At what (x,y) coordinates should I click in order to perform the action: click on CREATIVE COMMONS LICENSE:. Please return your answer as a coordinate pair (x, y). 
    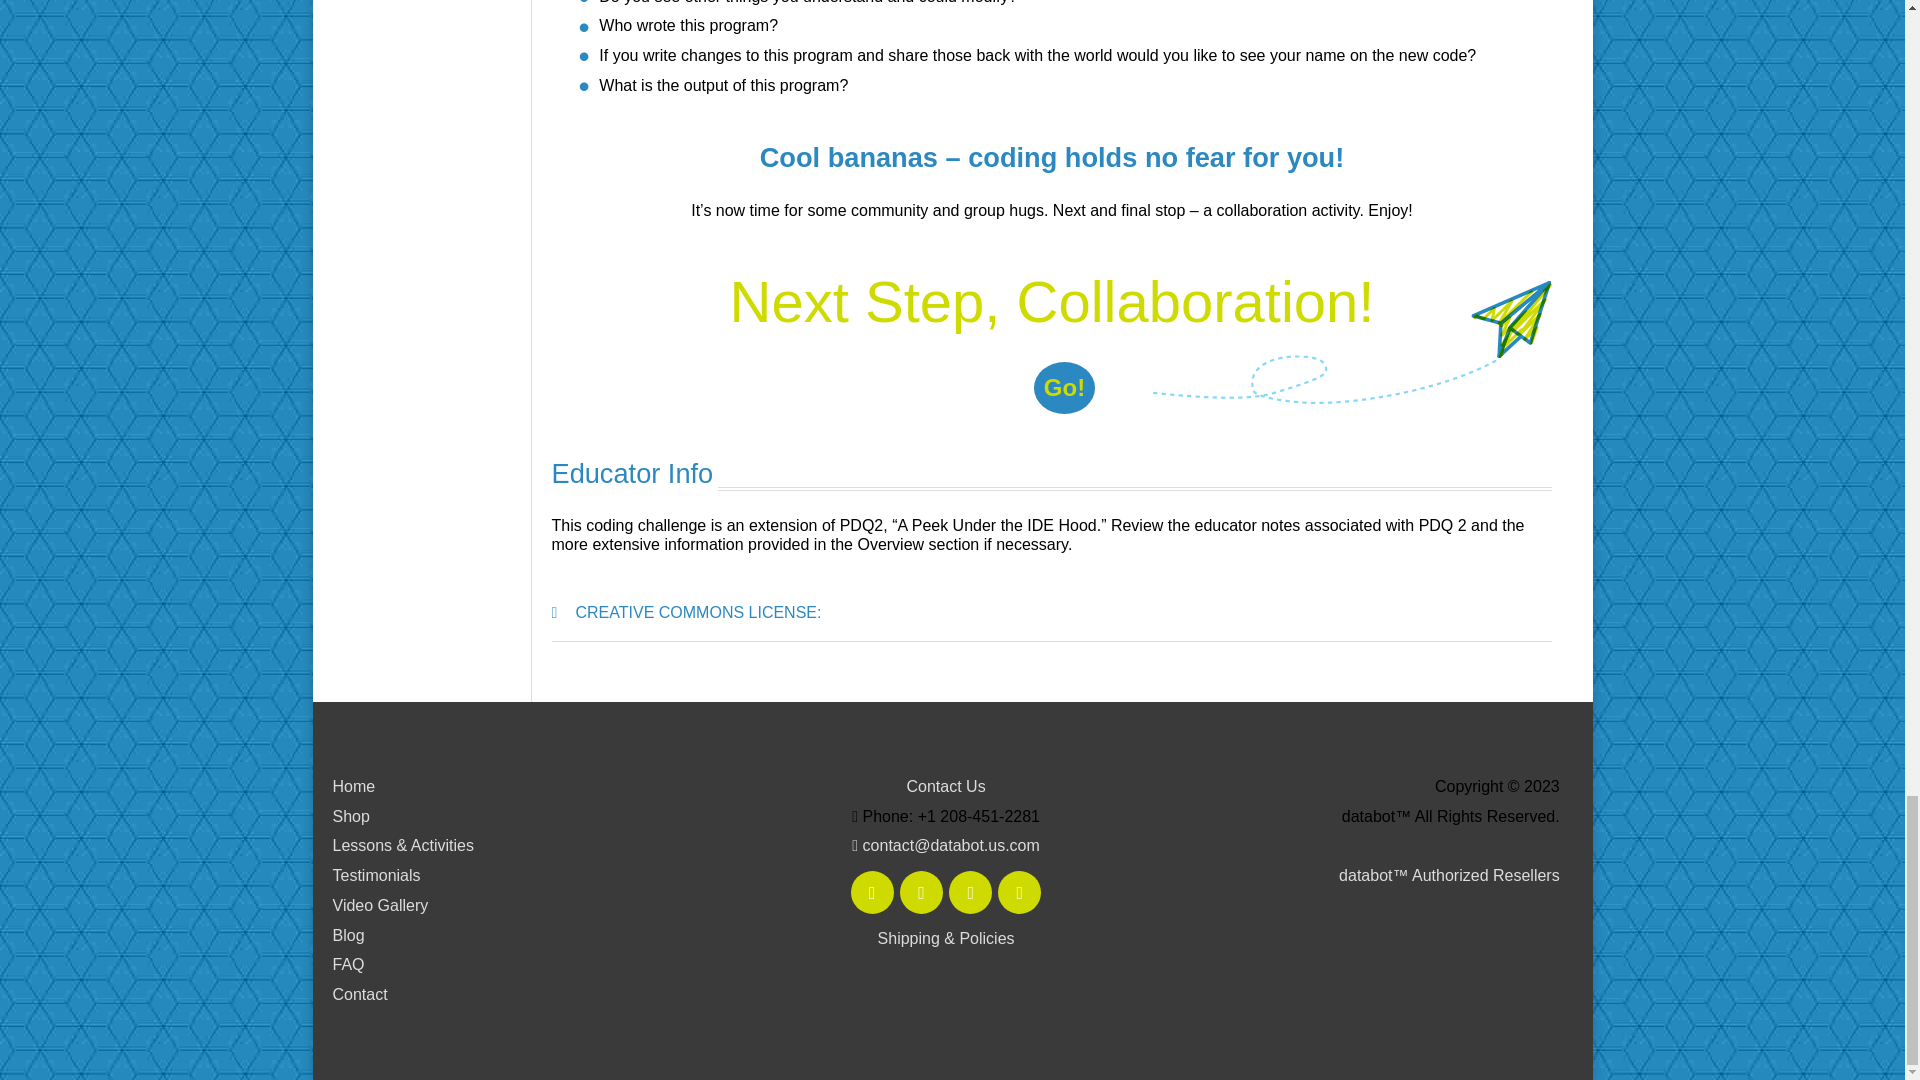
    Looking at the image, I should click on (698, 612).